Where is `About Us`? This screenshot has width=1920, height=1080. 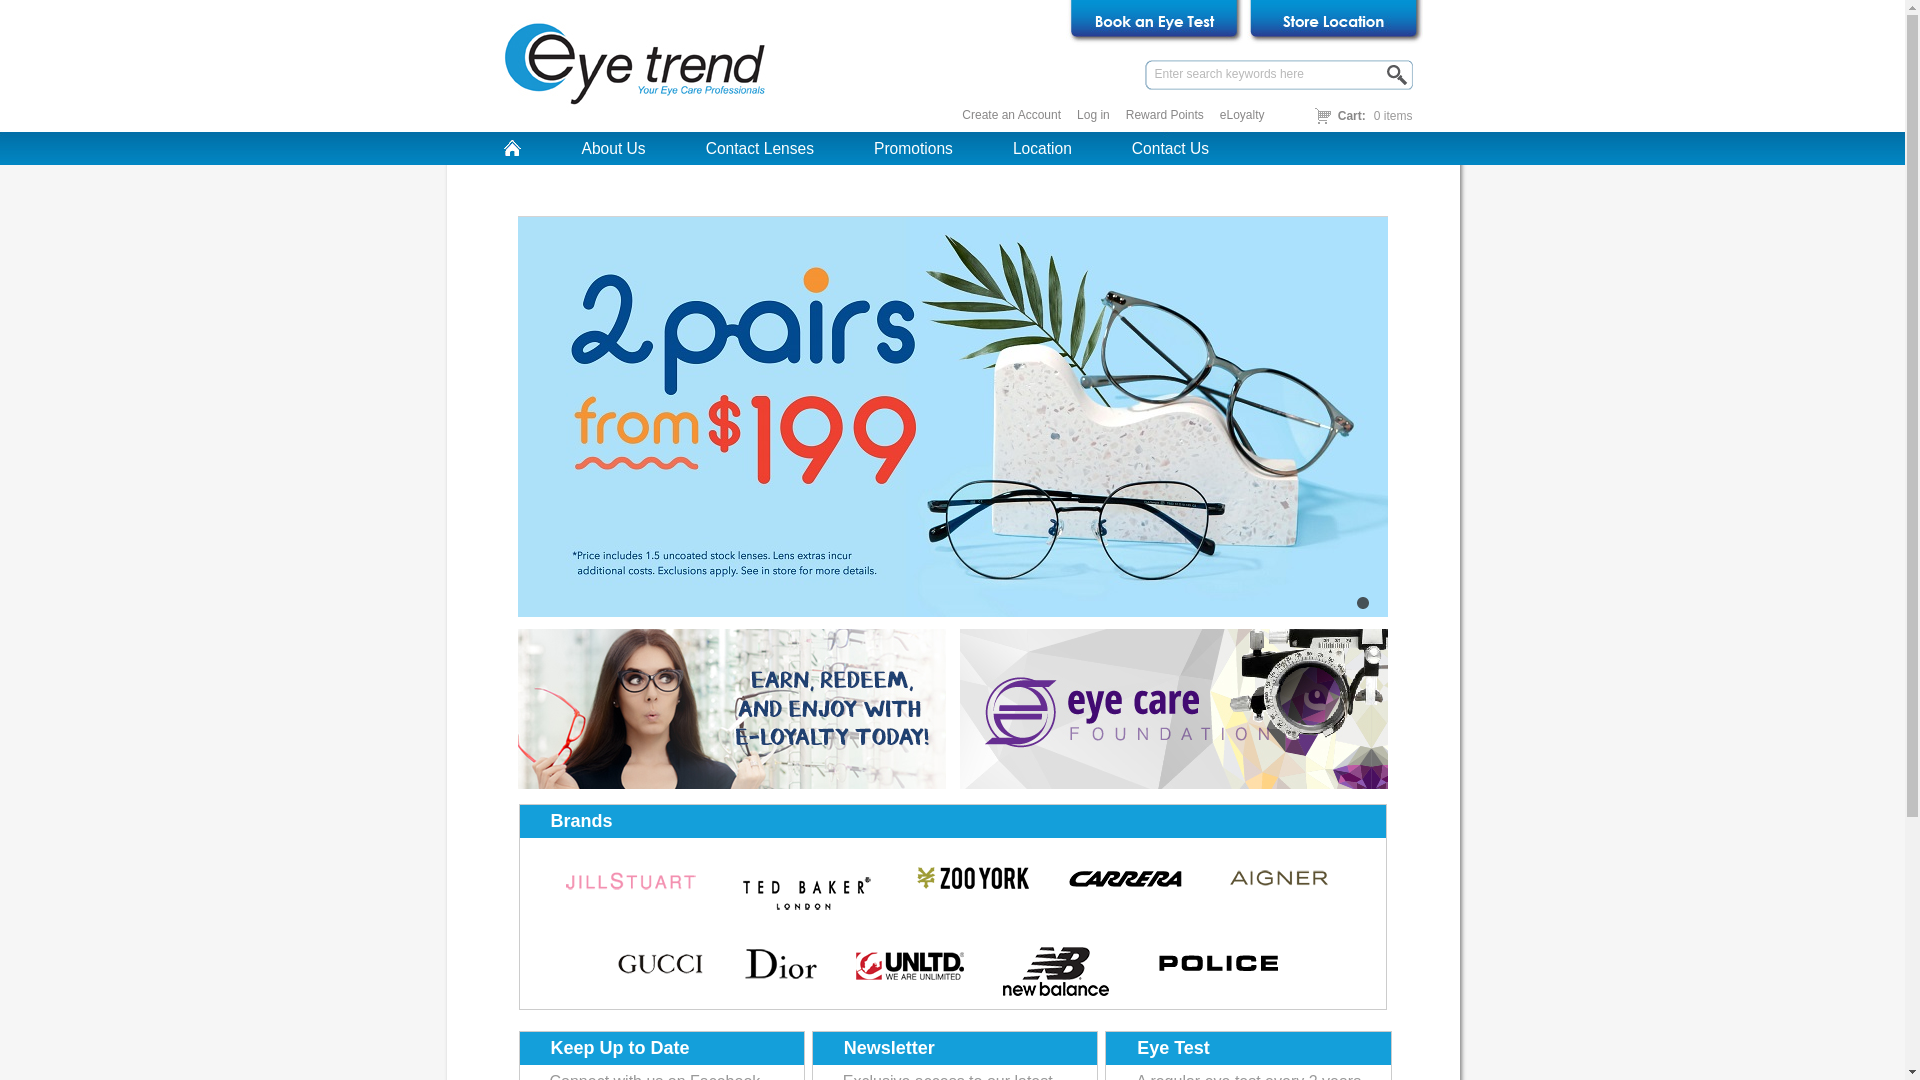 About Us is located at coordinates (614, 149).